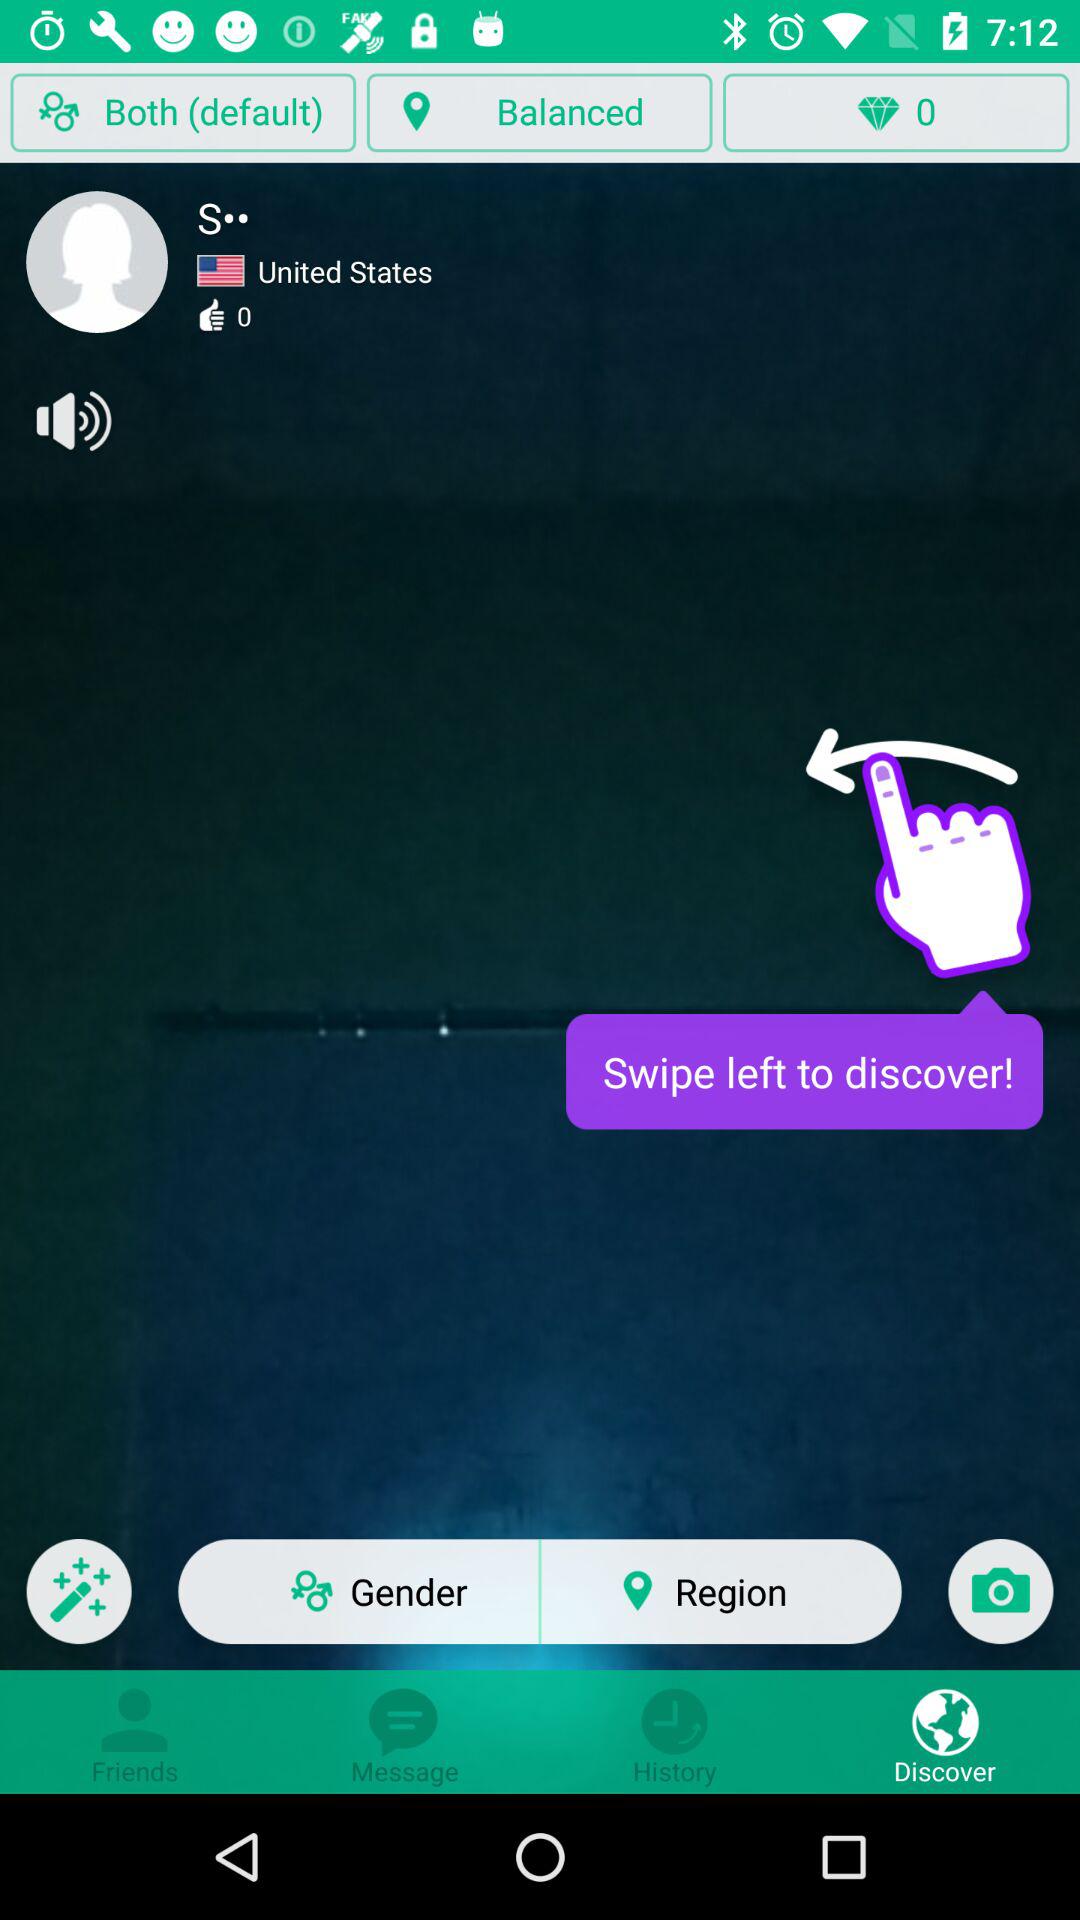  Describe the element at coordinates (97, 262) in the screenshot. I see `tap icon below both (default) item` at that location.